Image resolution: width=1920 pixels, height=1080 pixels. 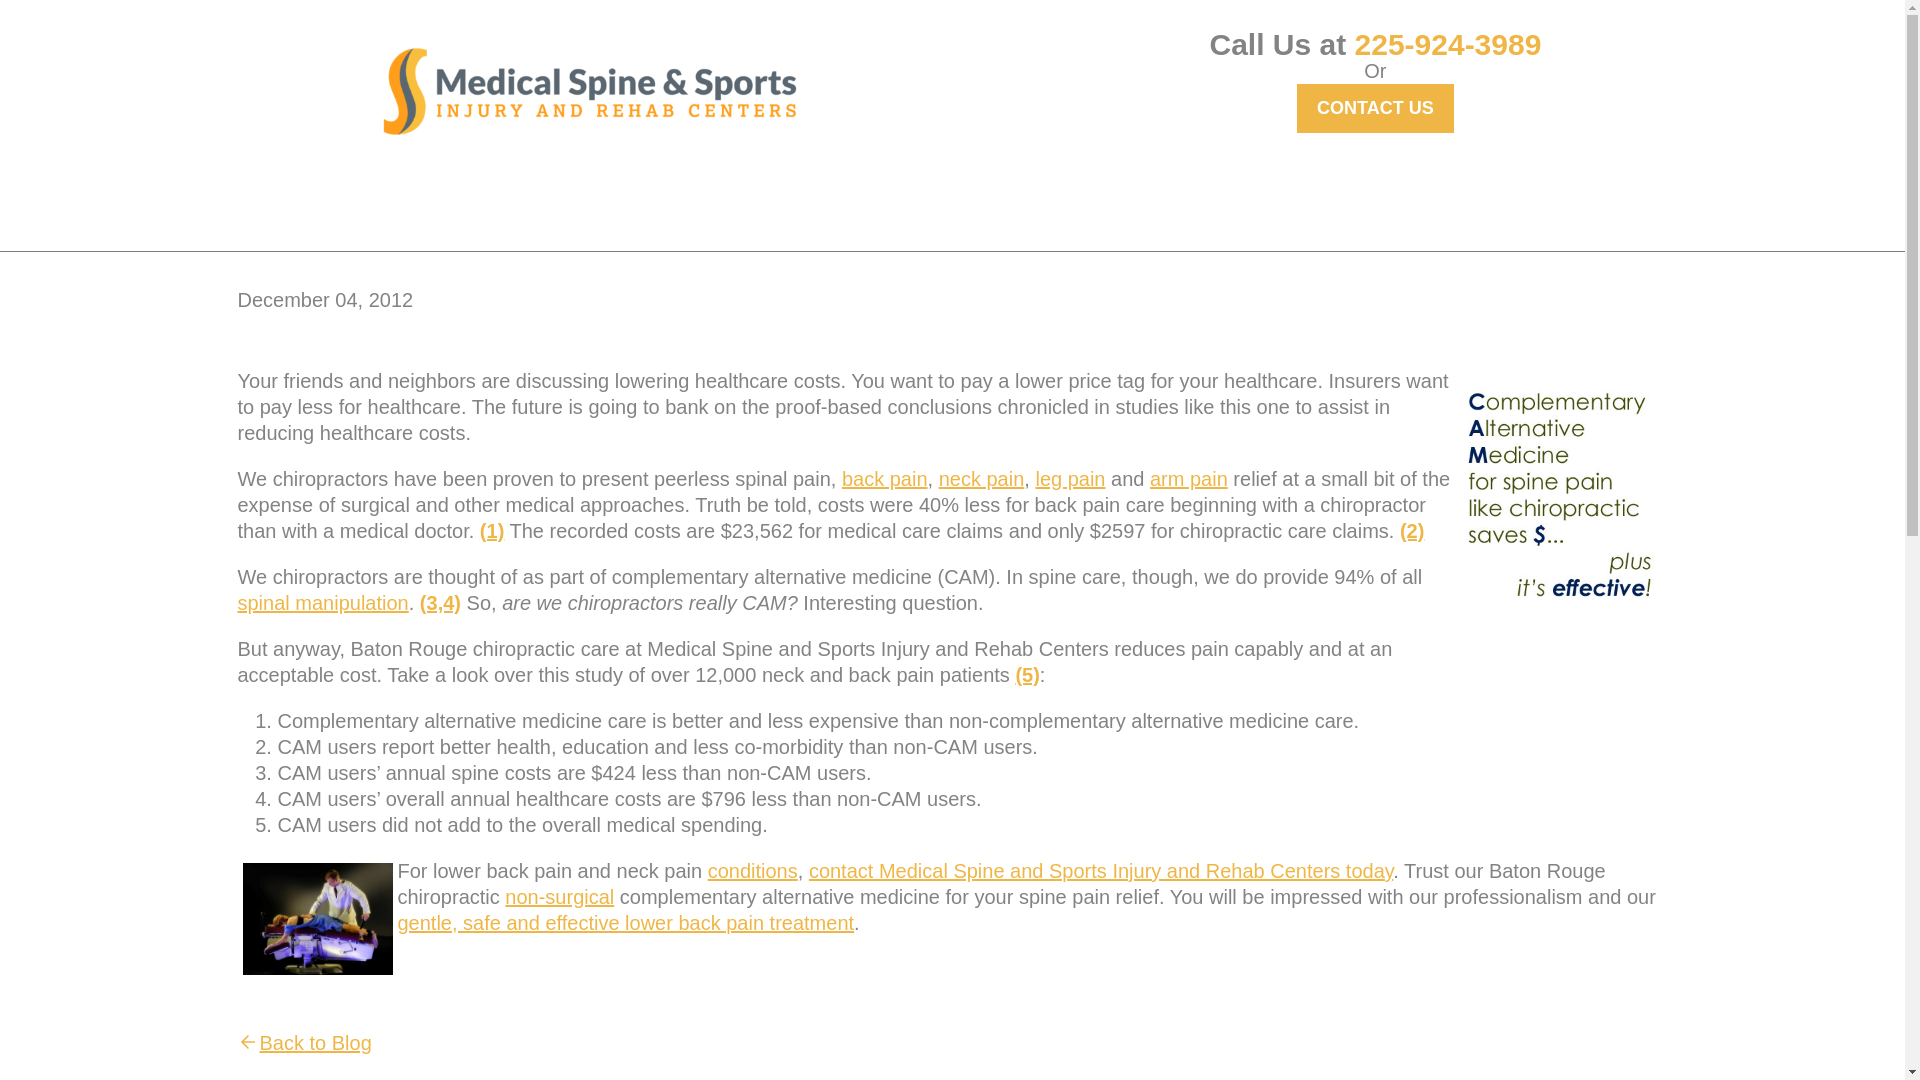 I want to click on ID YOUR PAIN, so click(x=616, y=202).